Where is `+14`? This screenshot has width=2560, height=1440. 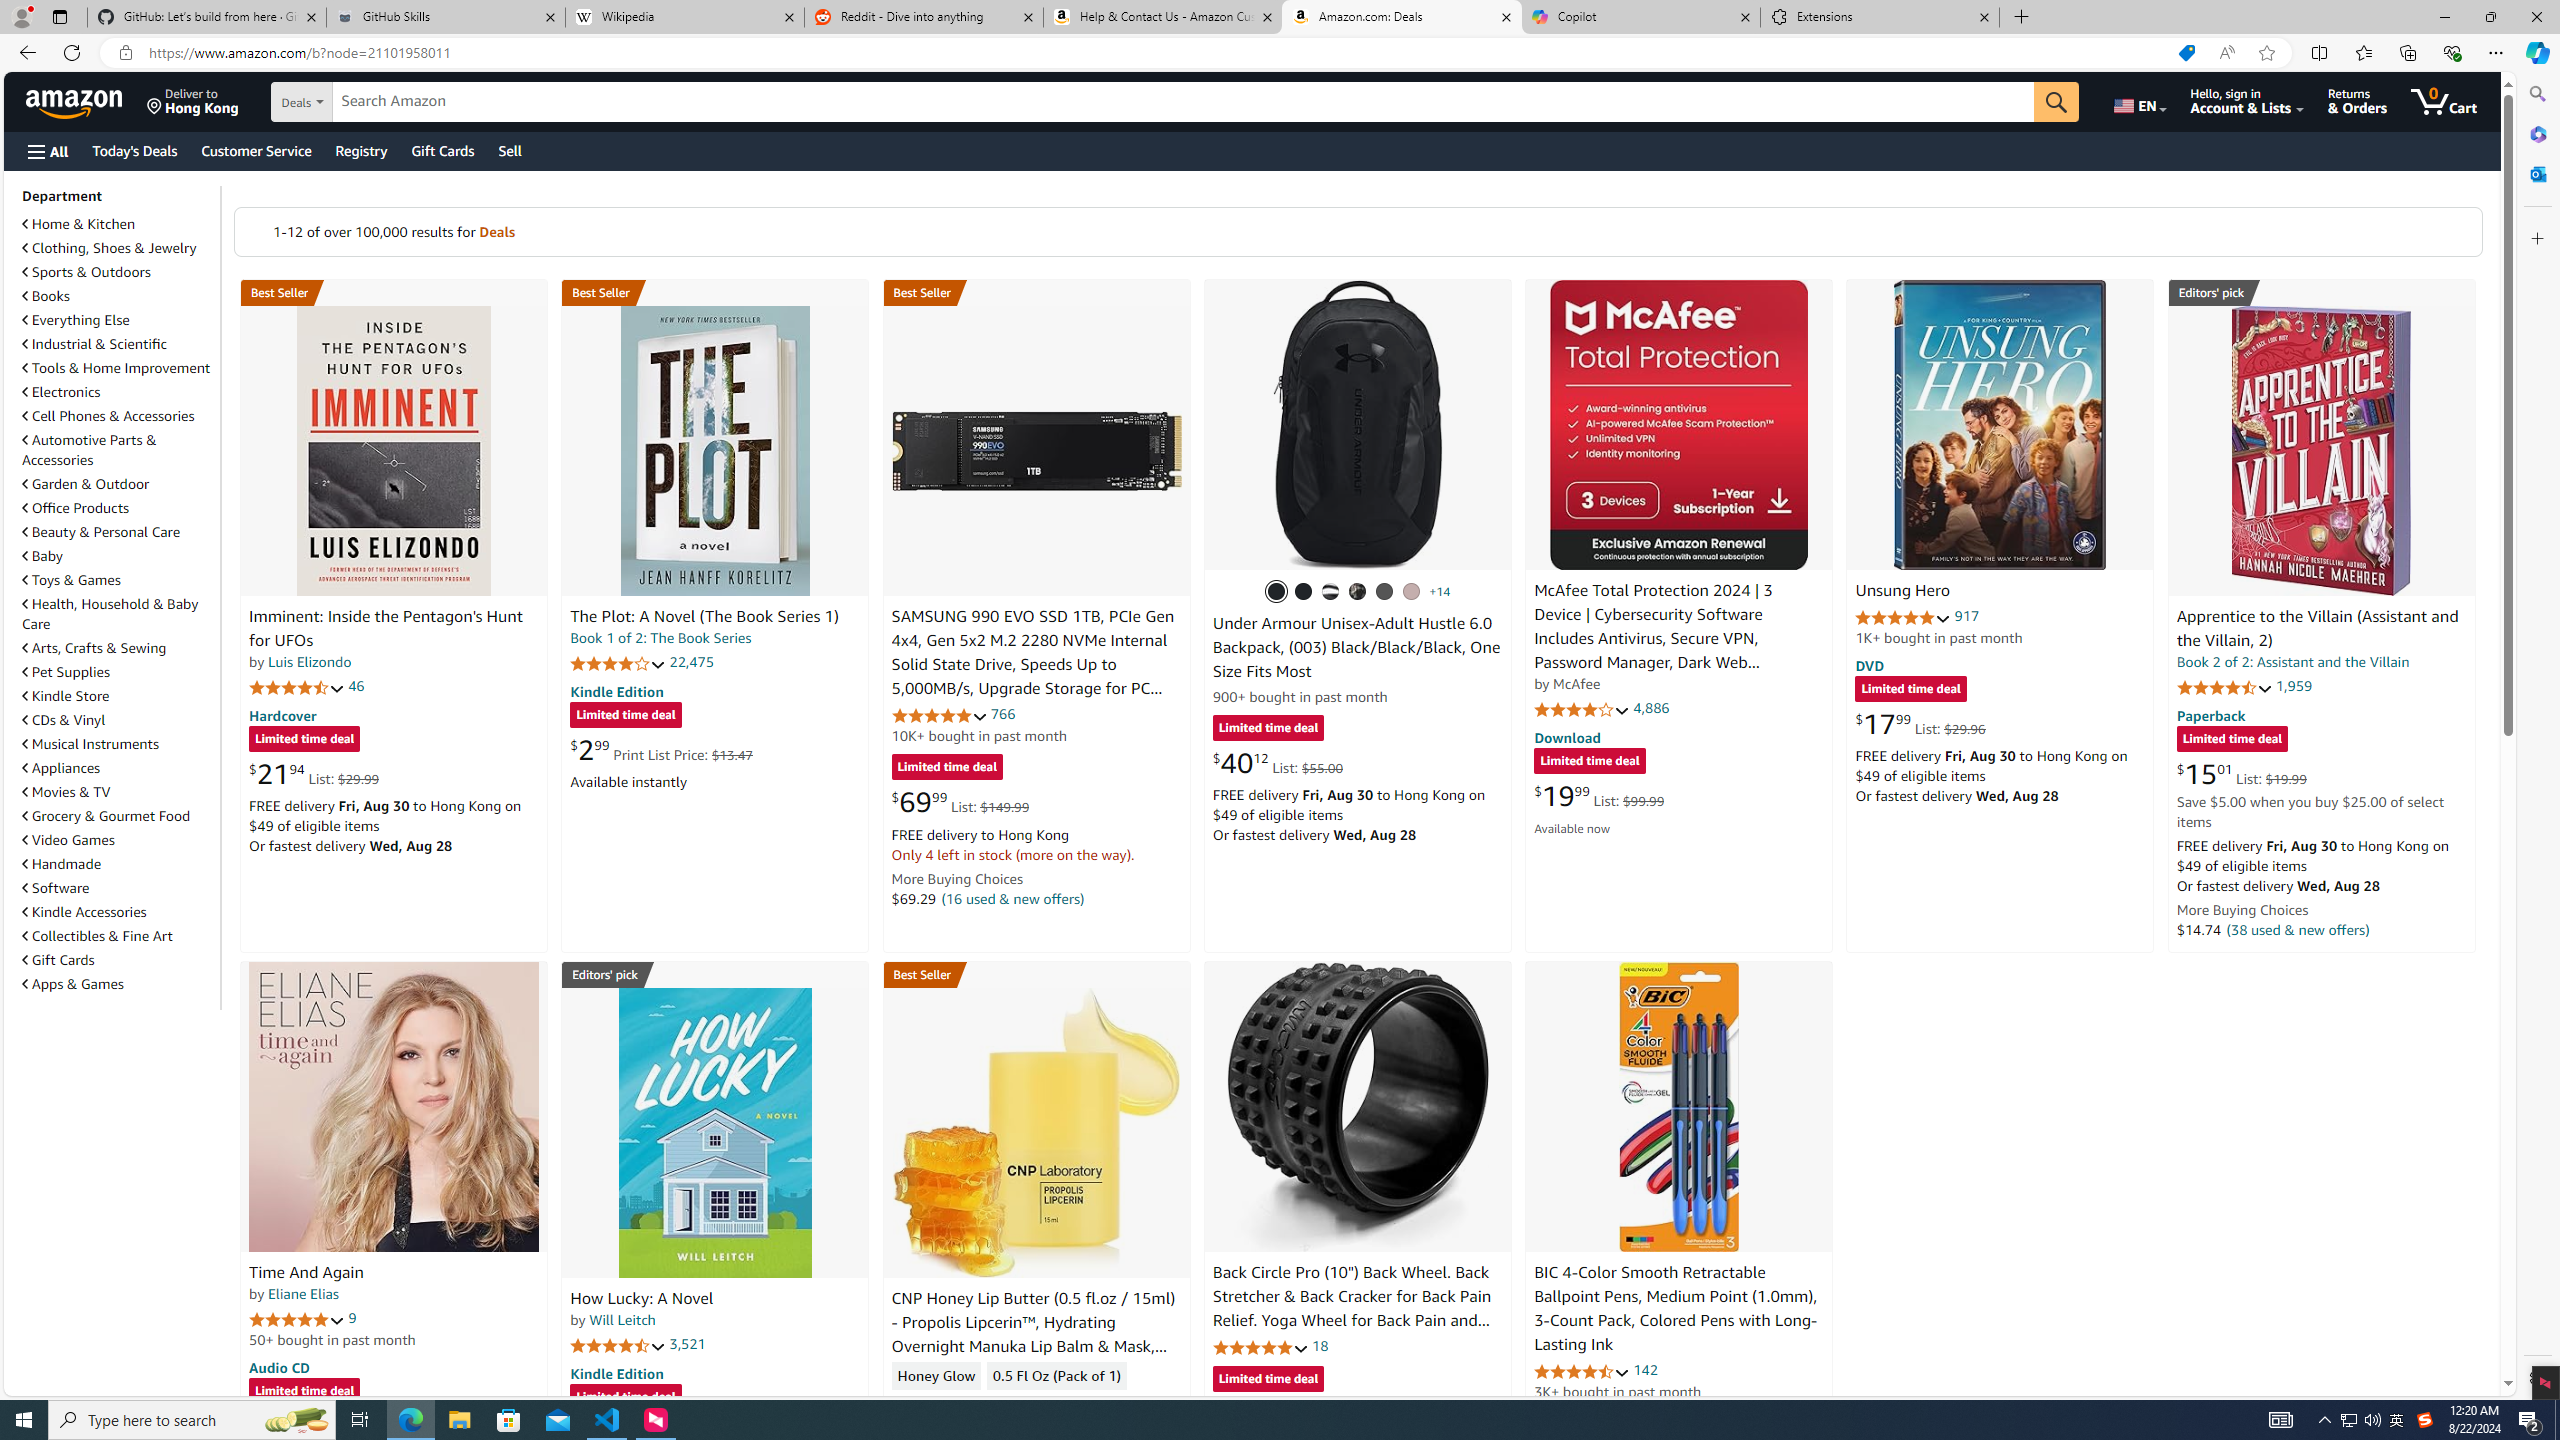
+14 is located at coordinates (1440, 592).